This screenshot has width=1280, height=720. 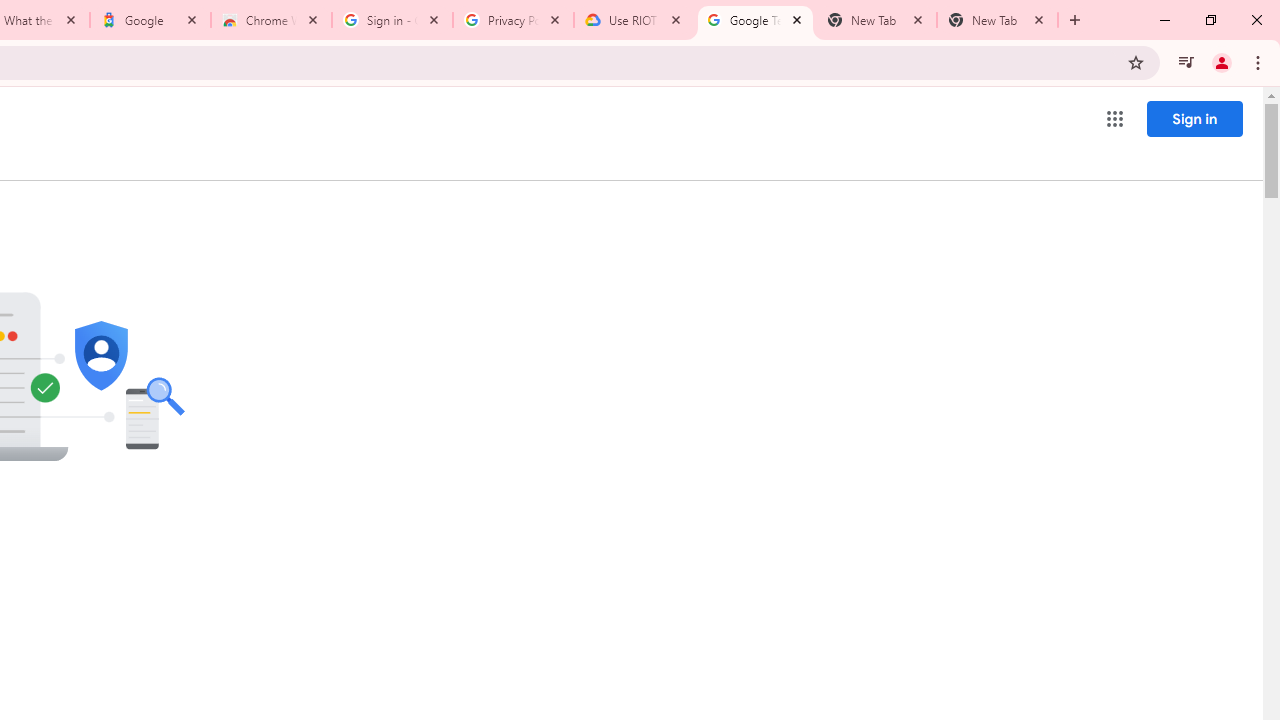 I want to click on Chrome Web Store - Color themes by Chrome, so click(x=271, y=20).